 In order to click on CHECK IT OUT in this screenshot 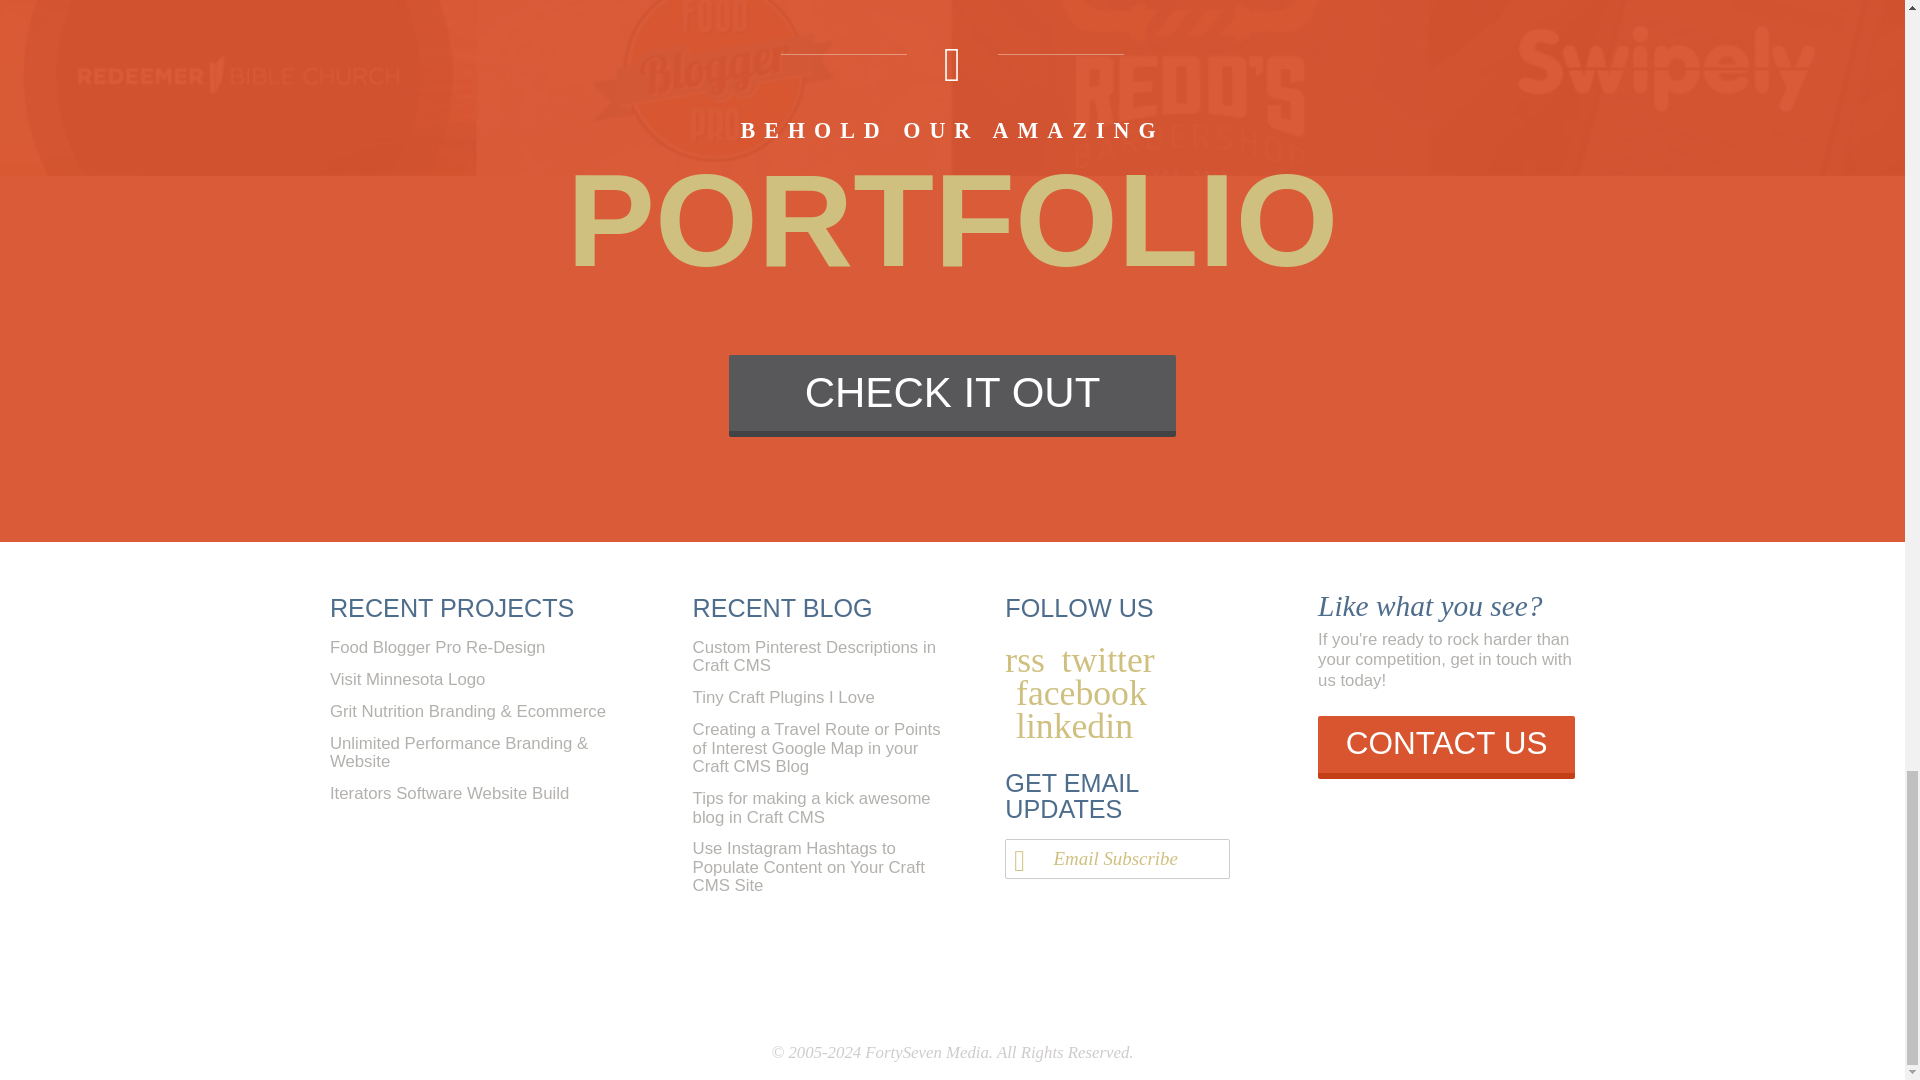, I will do `click(952, 396)`.